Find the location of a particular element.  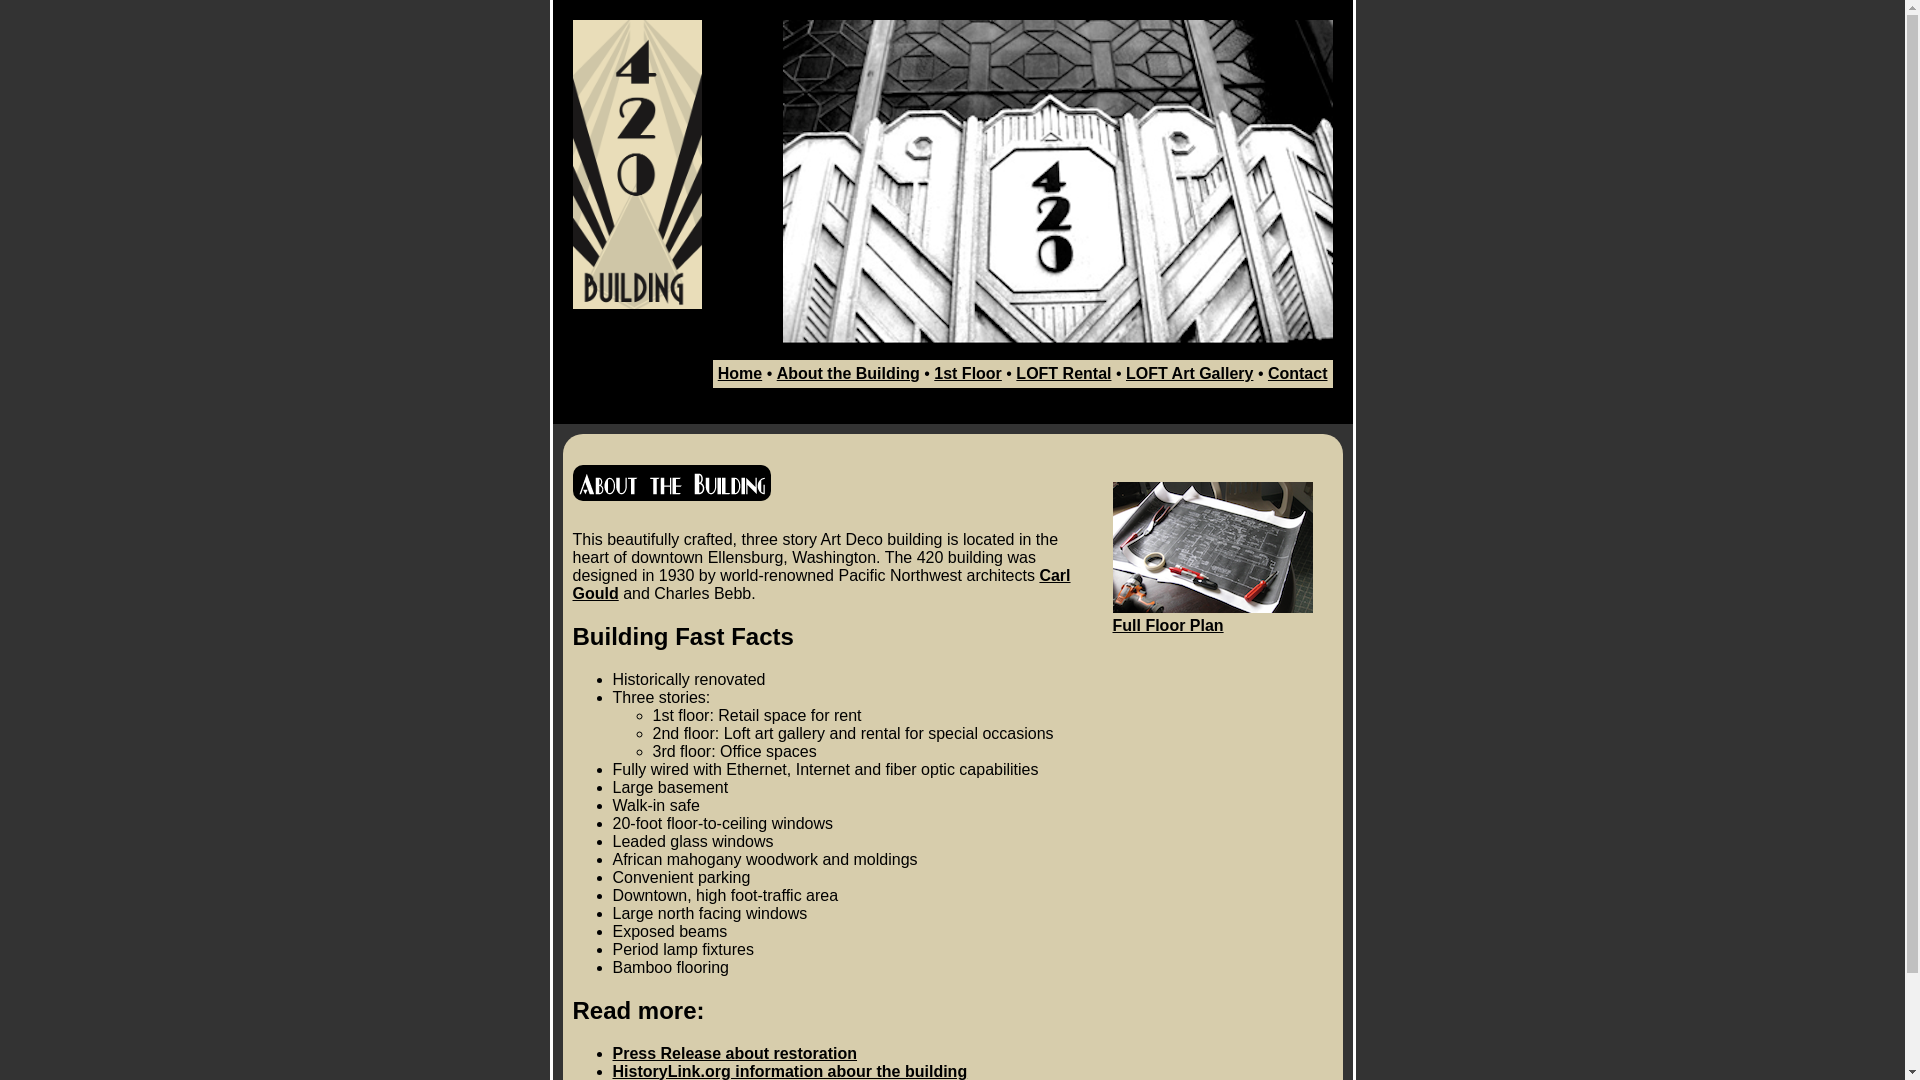

Press Release about restoration is located at coordinates (734, 1052).